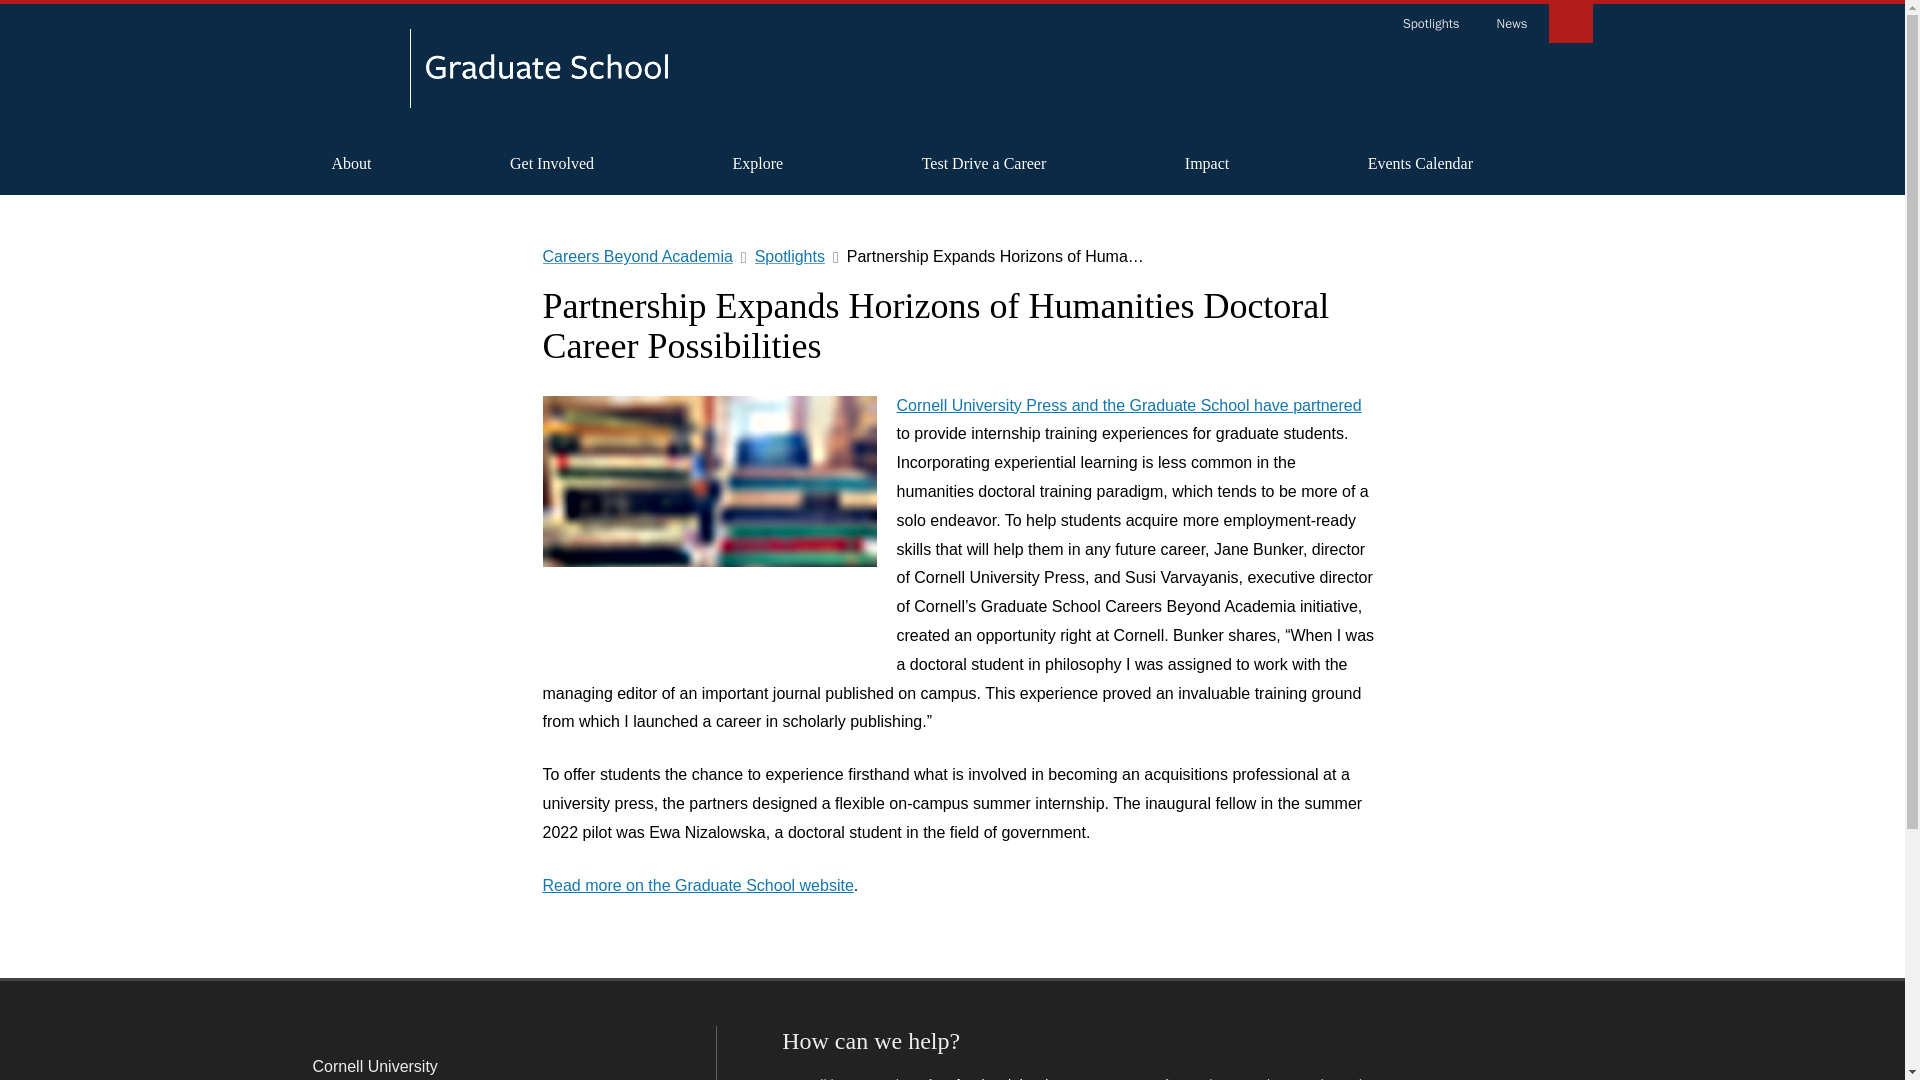 The image size is (1920, 1080). I want to click on Spotlights, so click(1431, 24).